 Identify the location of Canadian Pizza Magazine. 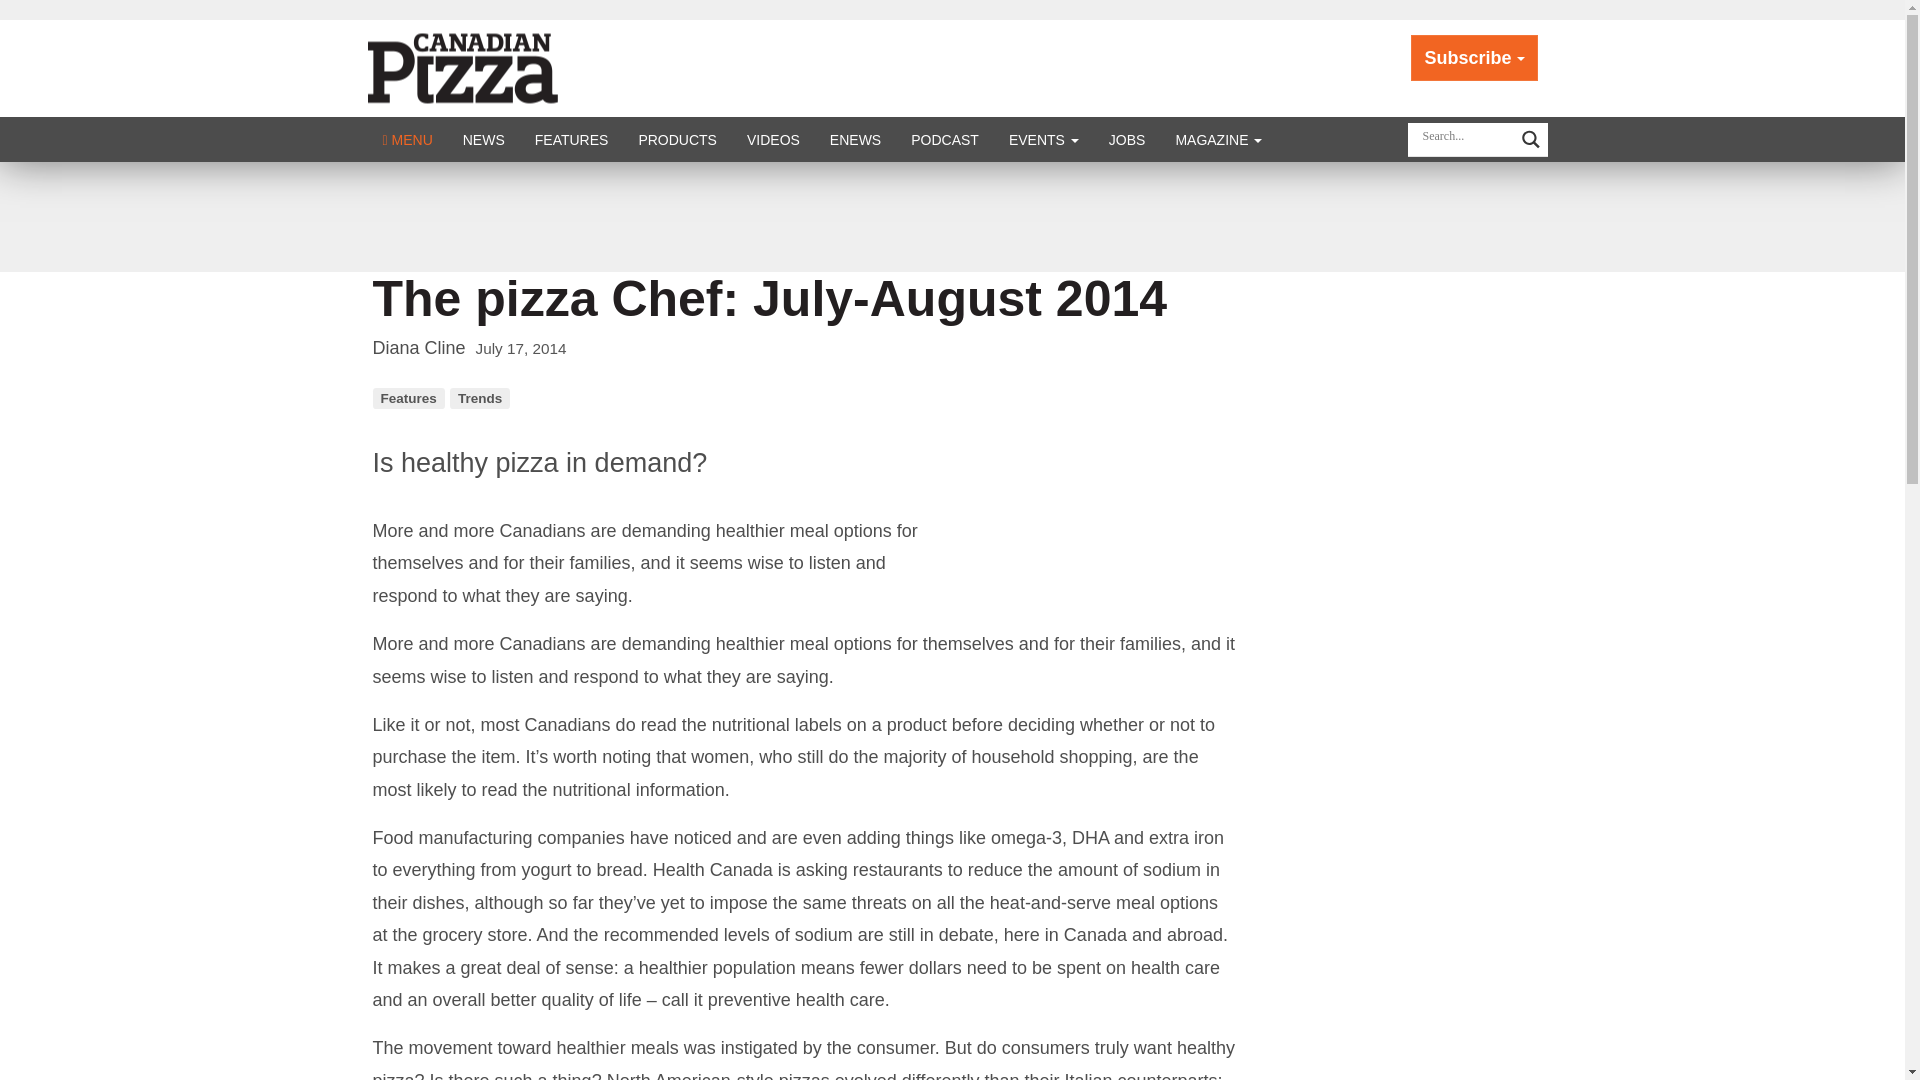
(485, 66).